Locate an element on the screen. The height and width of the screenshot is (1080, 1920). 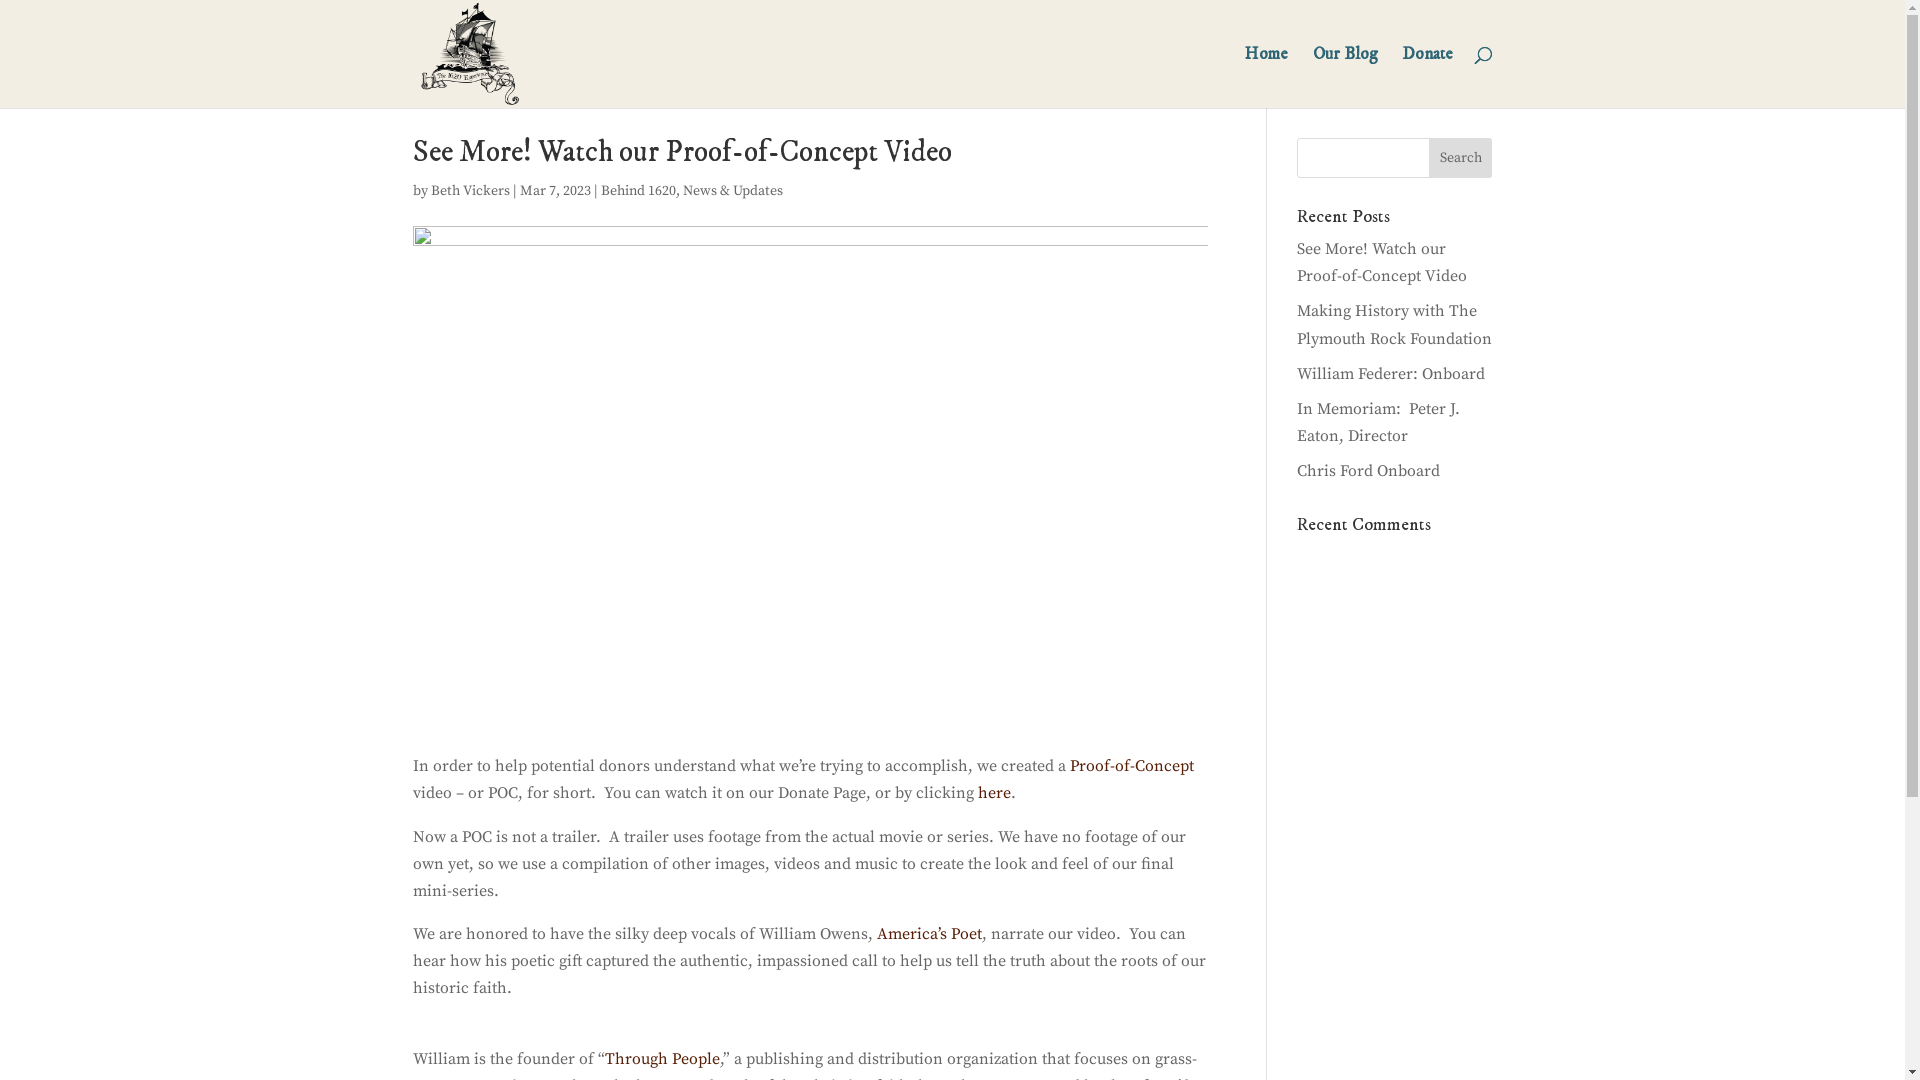
Search is located at coordinates (1461, 158).